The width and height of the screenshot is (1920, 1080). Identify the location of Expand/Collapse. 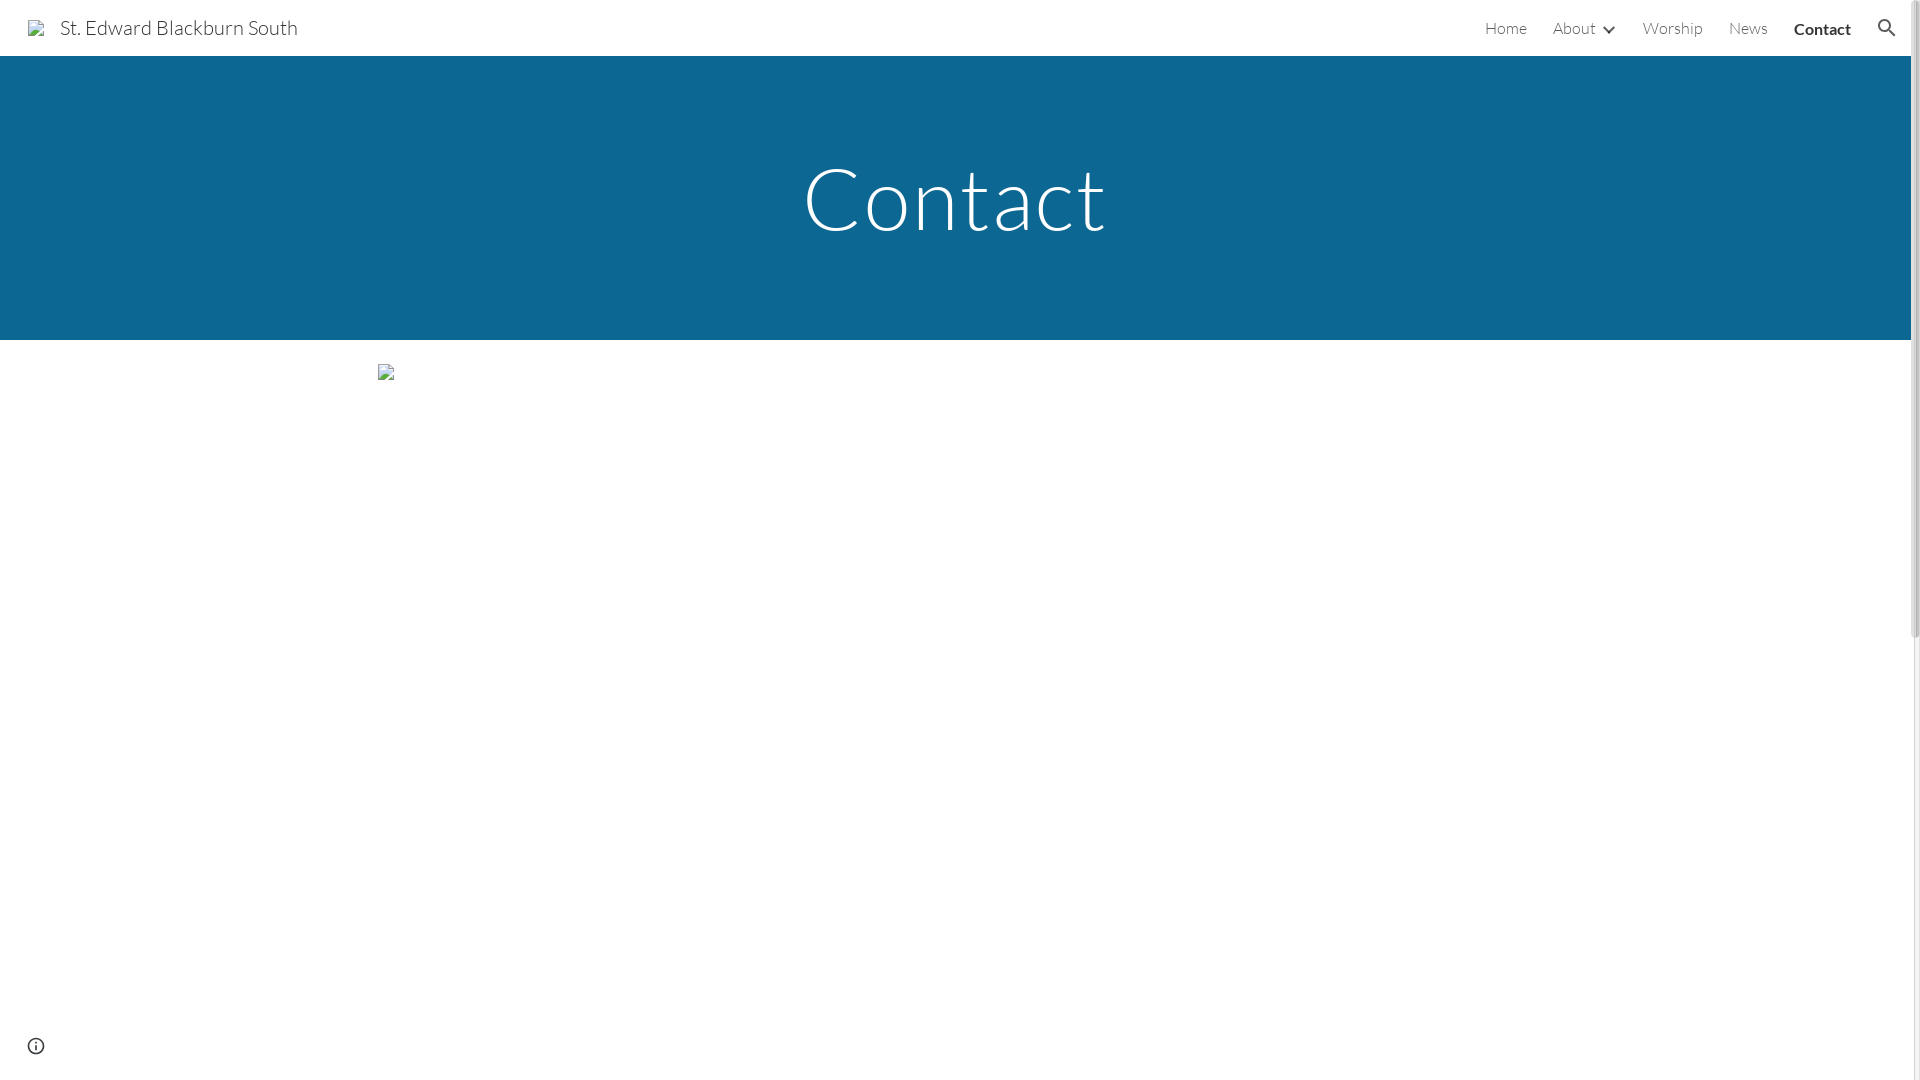
(1608, 28).